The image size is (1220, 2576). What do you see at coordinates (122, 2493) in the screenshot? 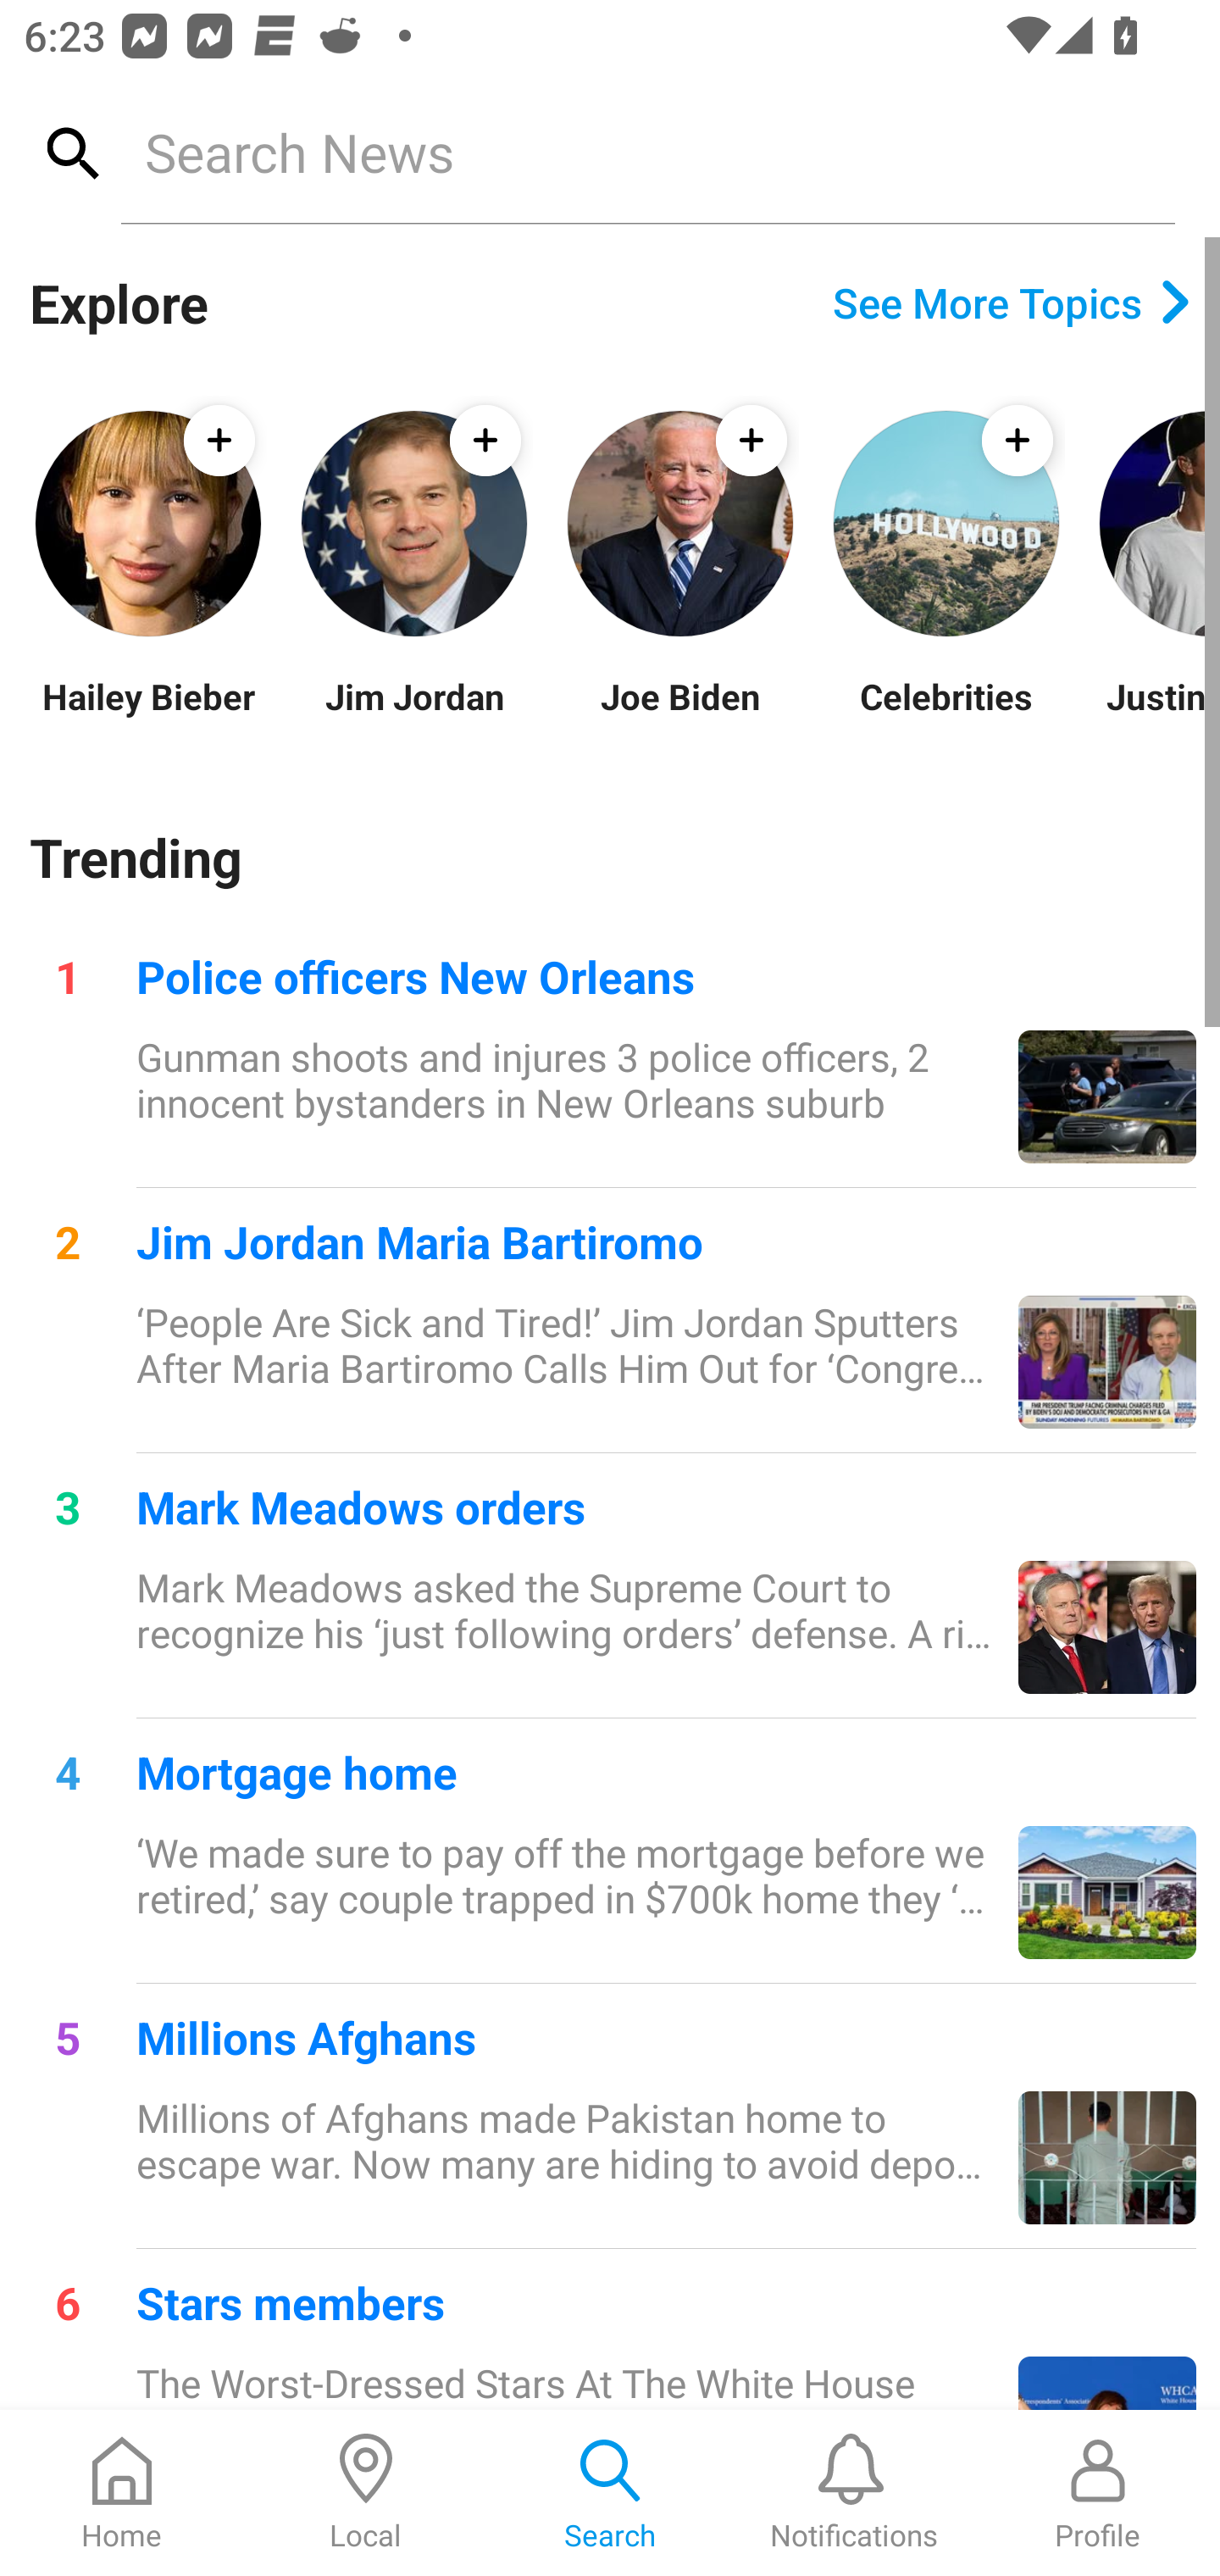
I see `Home` at bounding box center [122, 2493].